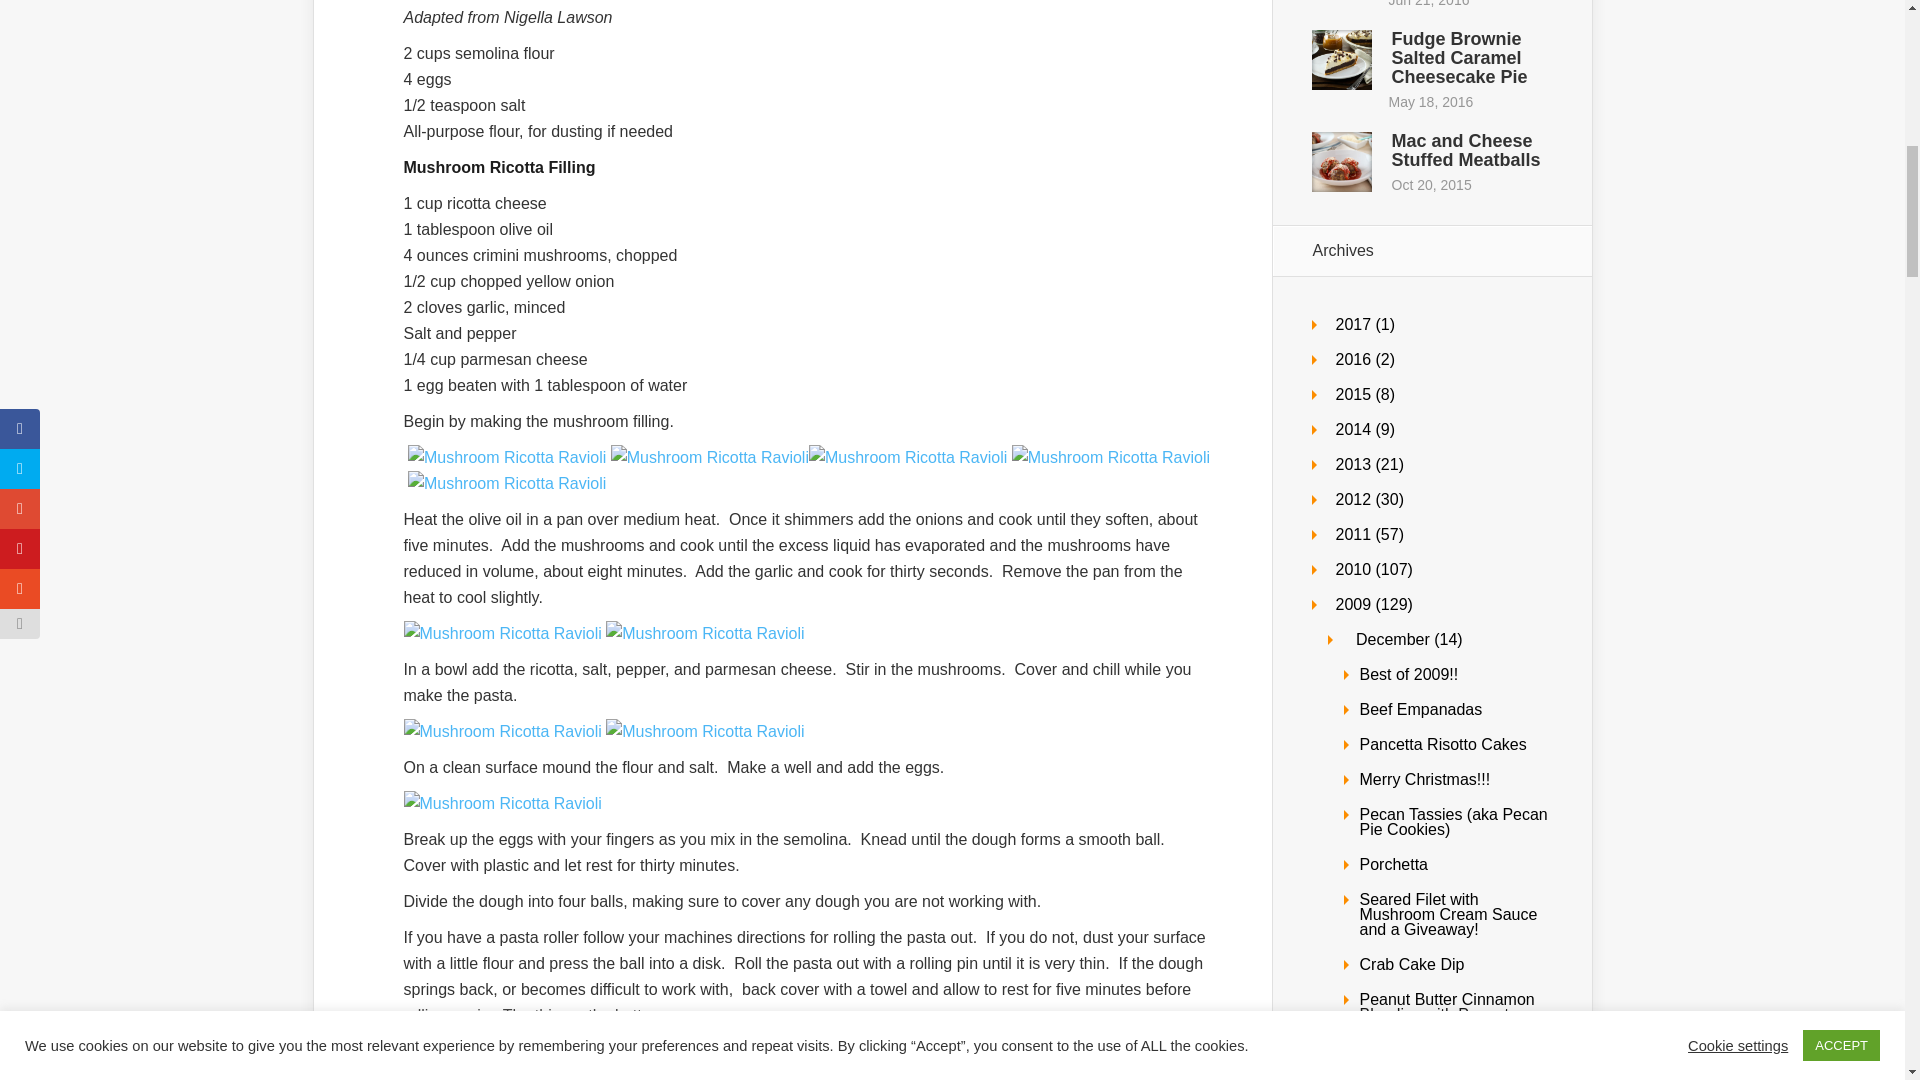 This screenshot has height=1080, width=1920. Describe the element at coordinates (703, 730) in the screenshot. I see `Mushroom Ricotta Ravioli` at that location.